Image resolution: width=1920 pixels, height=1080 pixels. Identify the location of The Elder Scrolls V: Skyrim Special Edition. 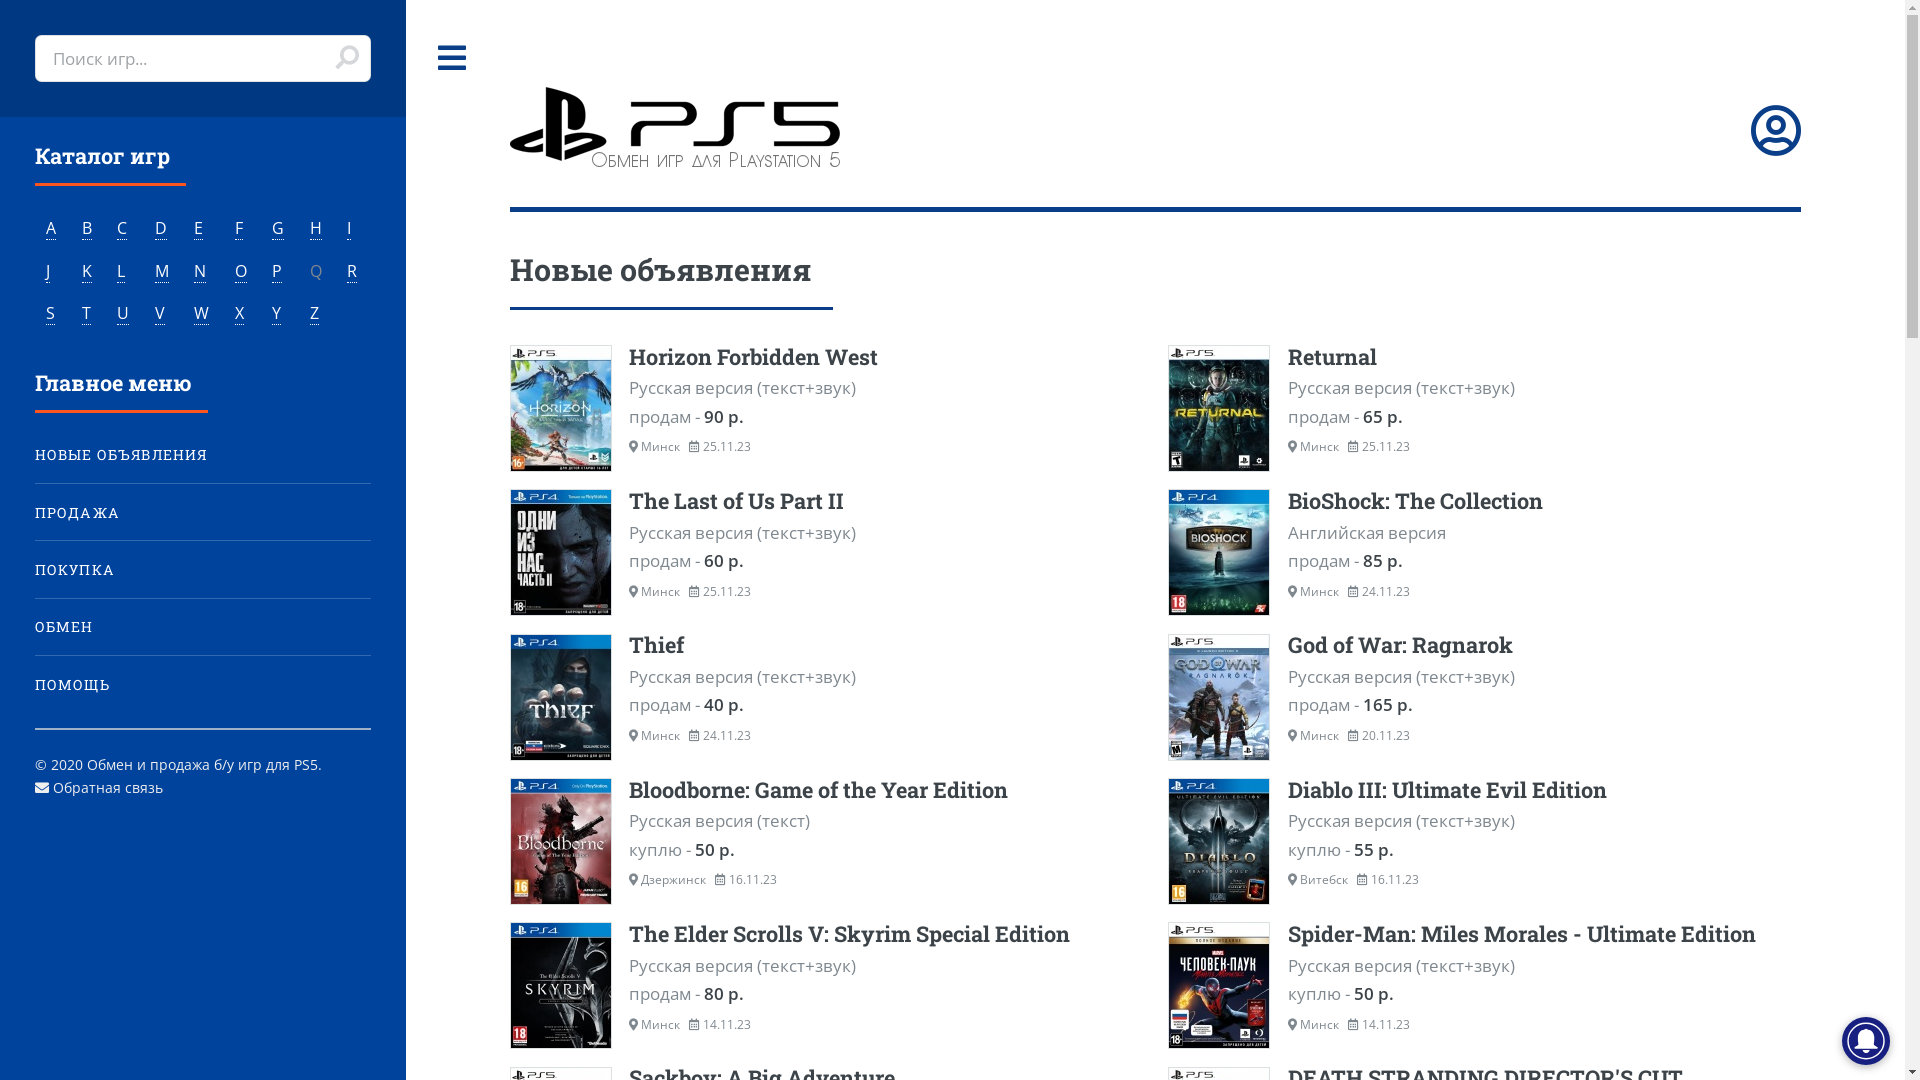
(826, 948).